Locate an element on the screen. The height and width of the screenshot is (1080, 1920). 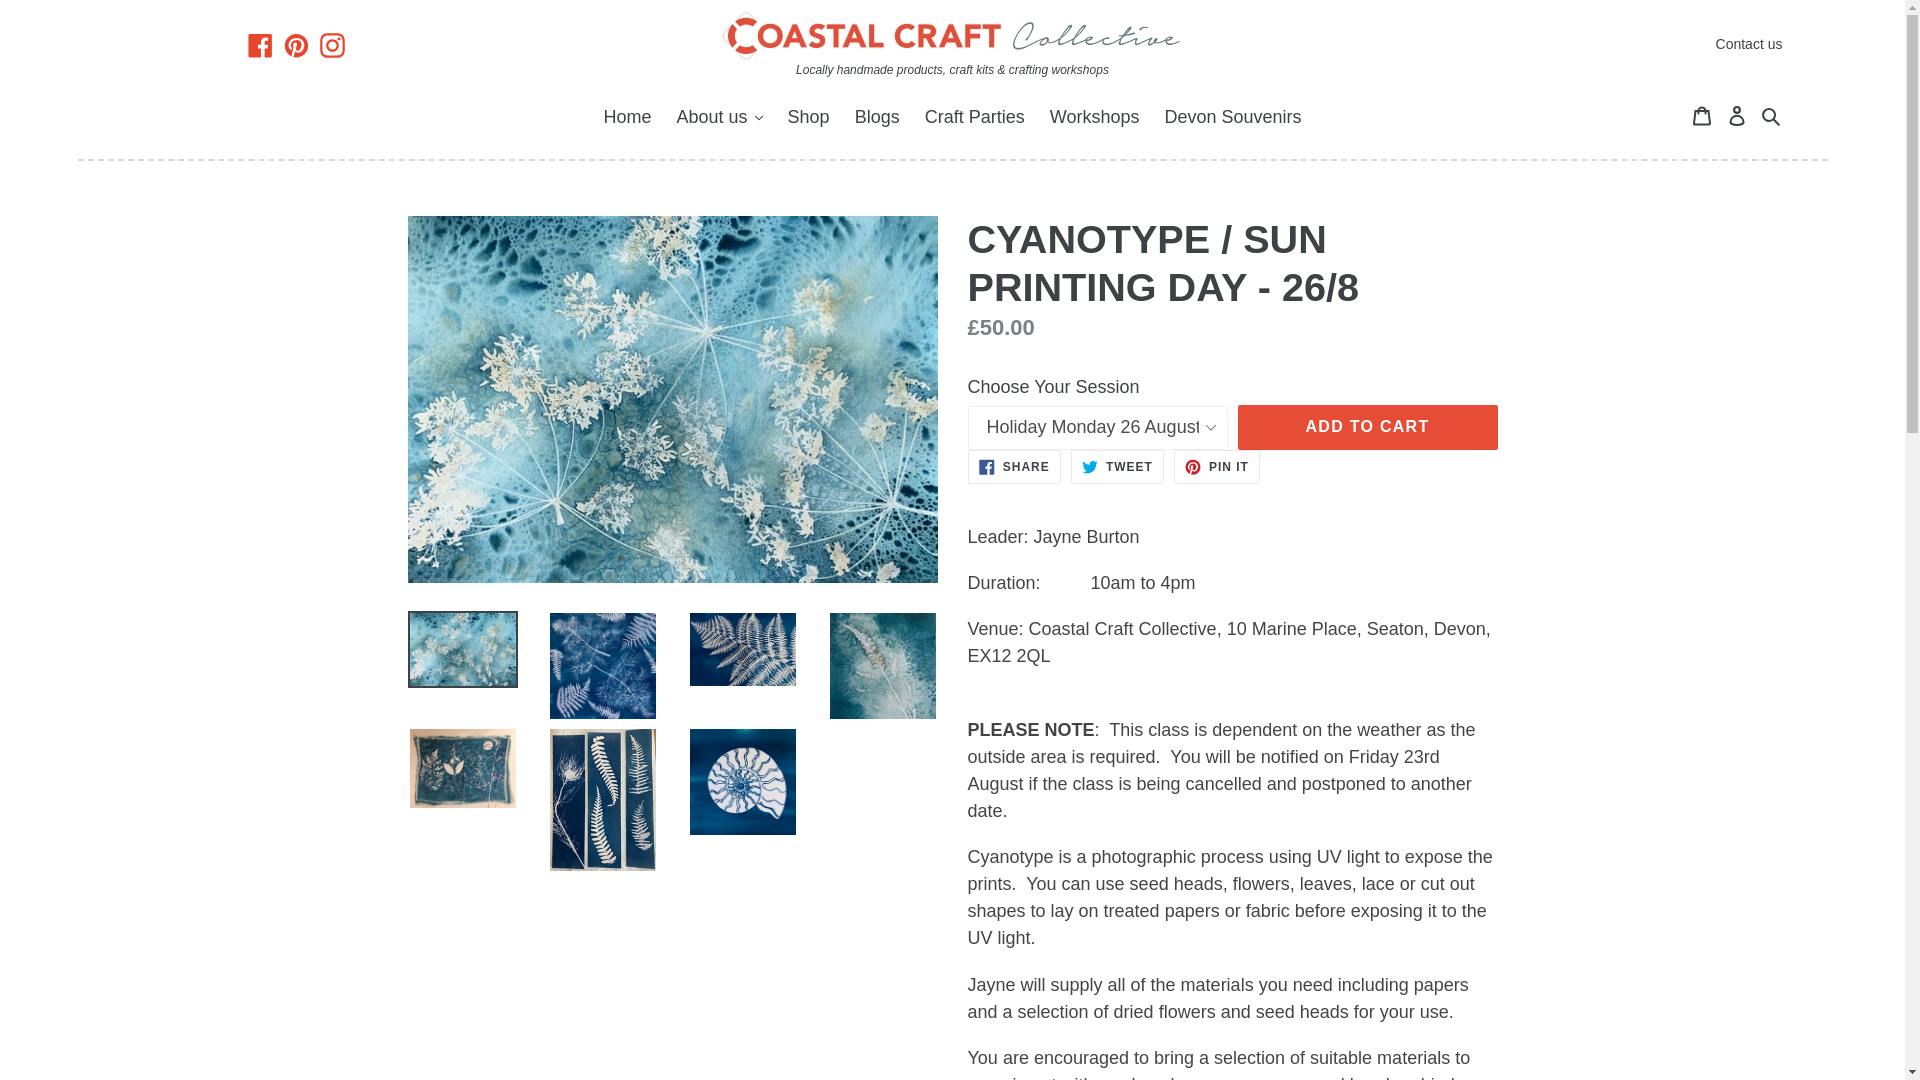
Facebook is located at coordinates (260, 44).